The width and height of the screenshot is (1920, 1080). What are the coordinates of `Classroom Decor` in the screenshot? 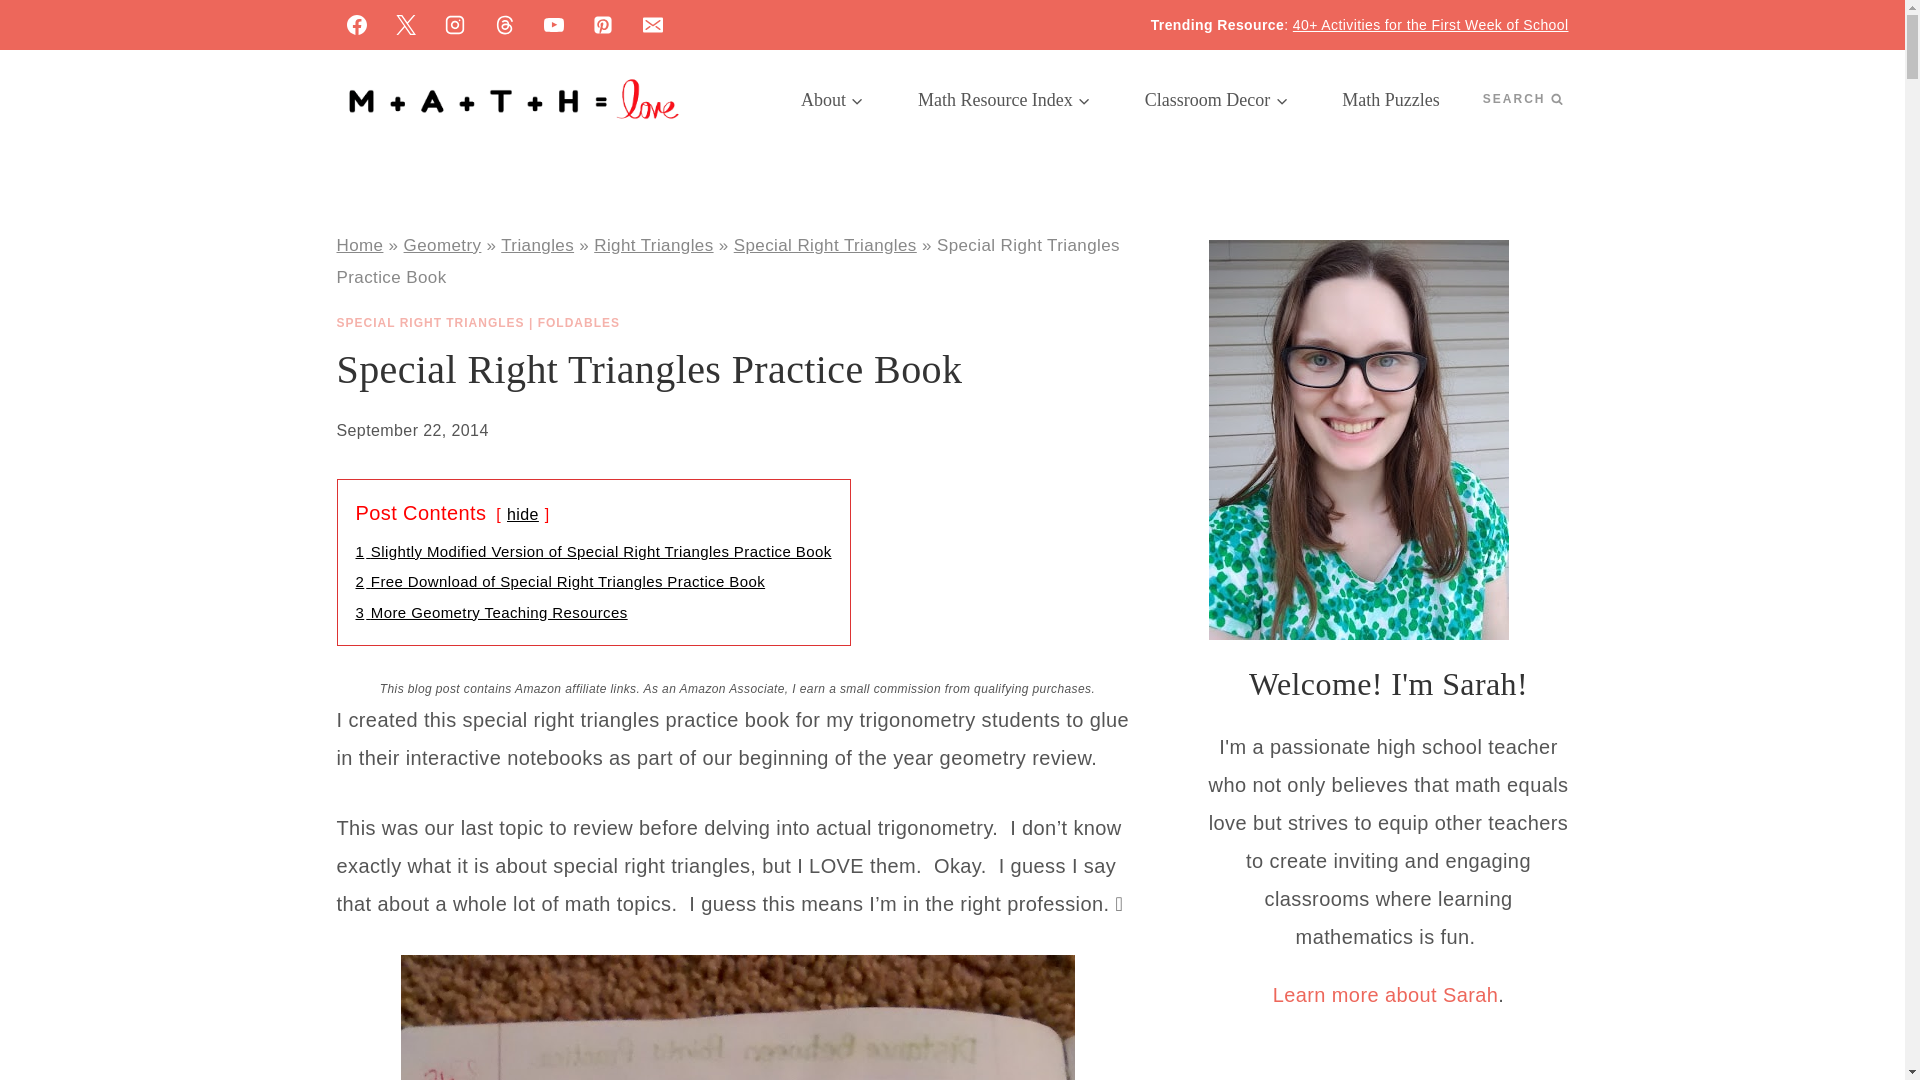 It's located at (1216, 100).